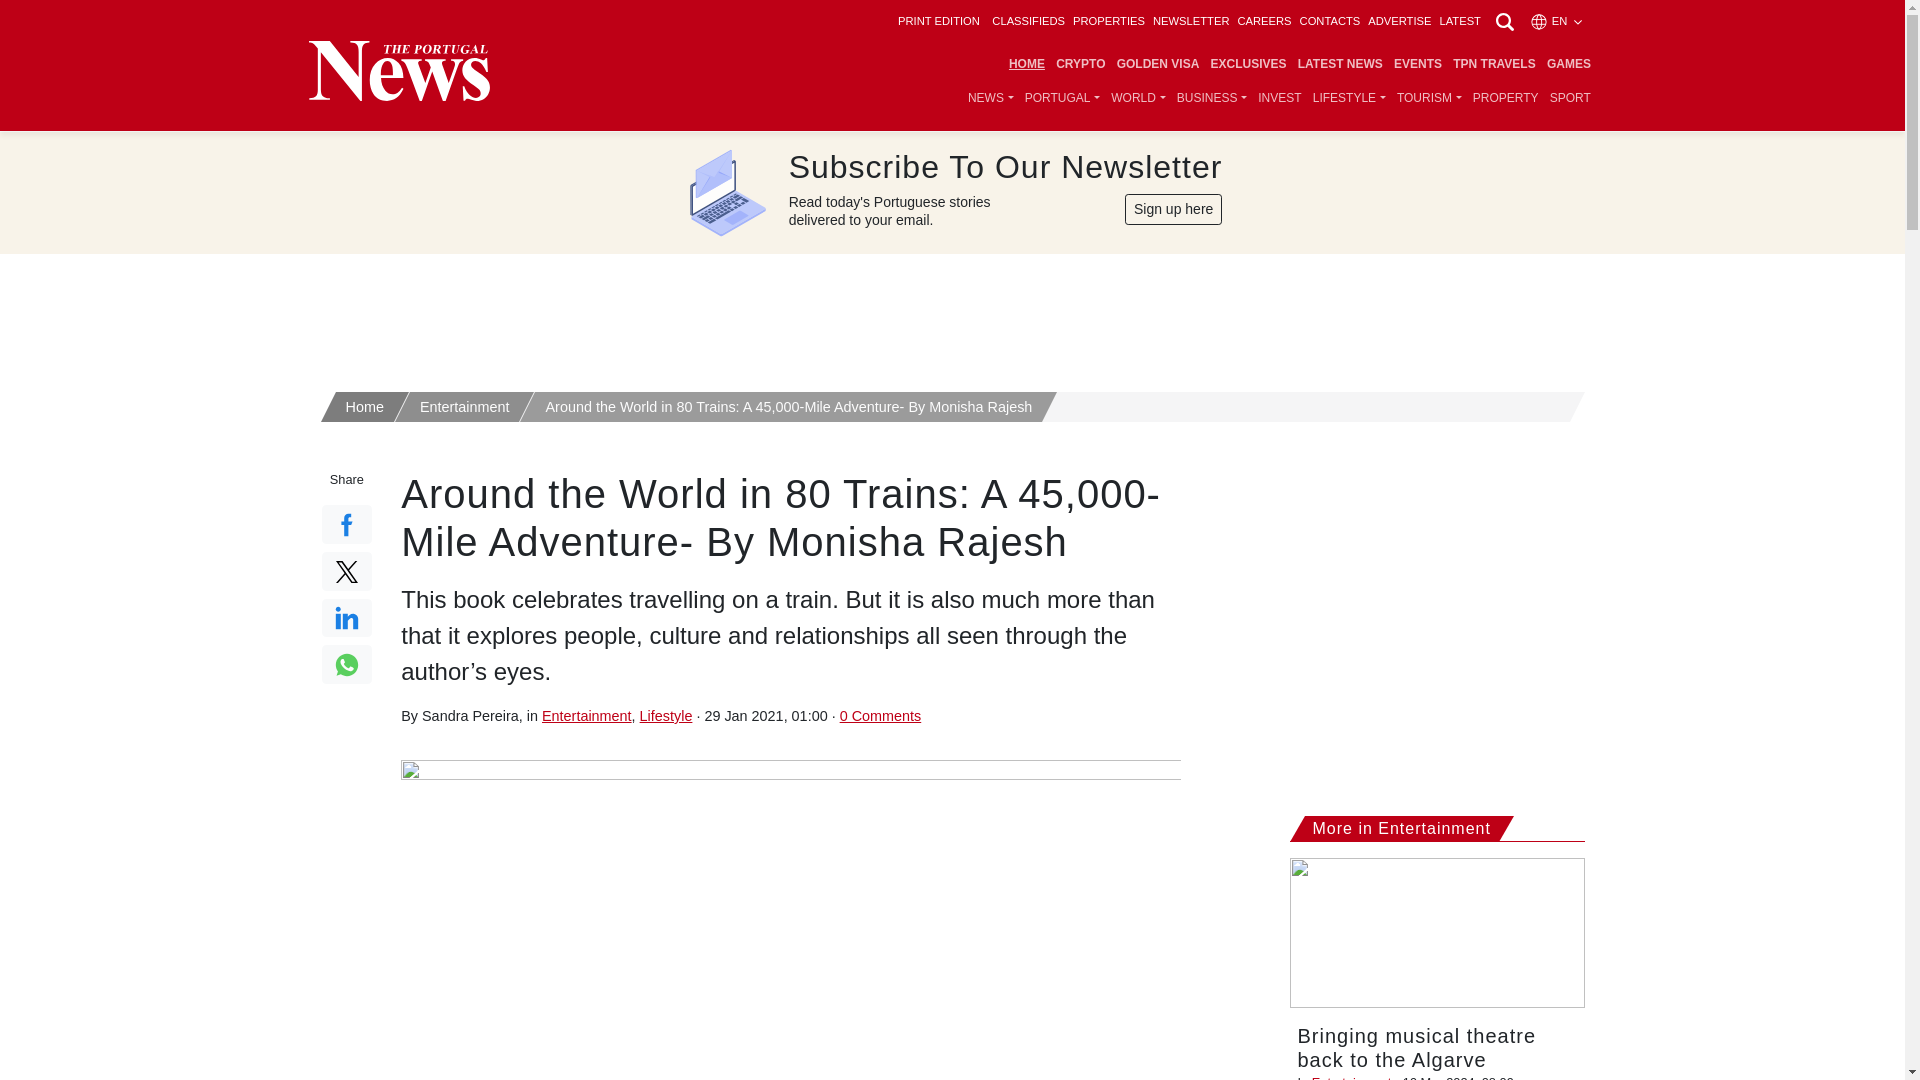 The height and width of the screenshot is (1080, 1920). I want to click on ADVERTISE, so click(1398, 21).